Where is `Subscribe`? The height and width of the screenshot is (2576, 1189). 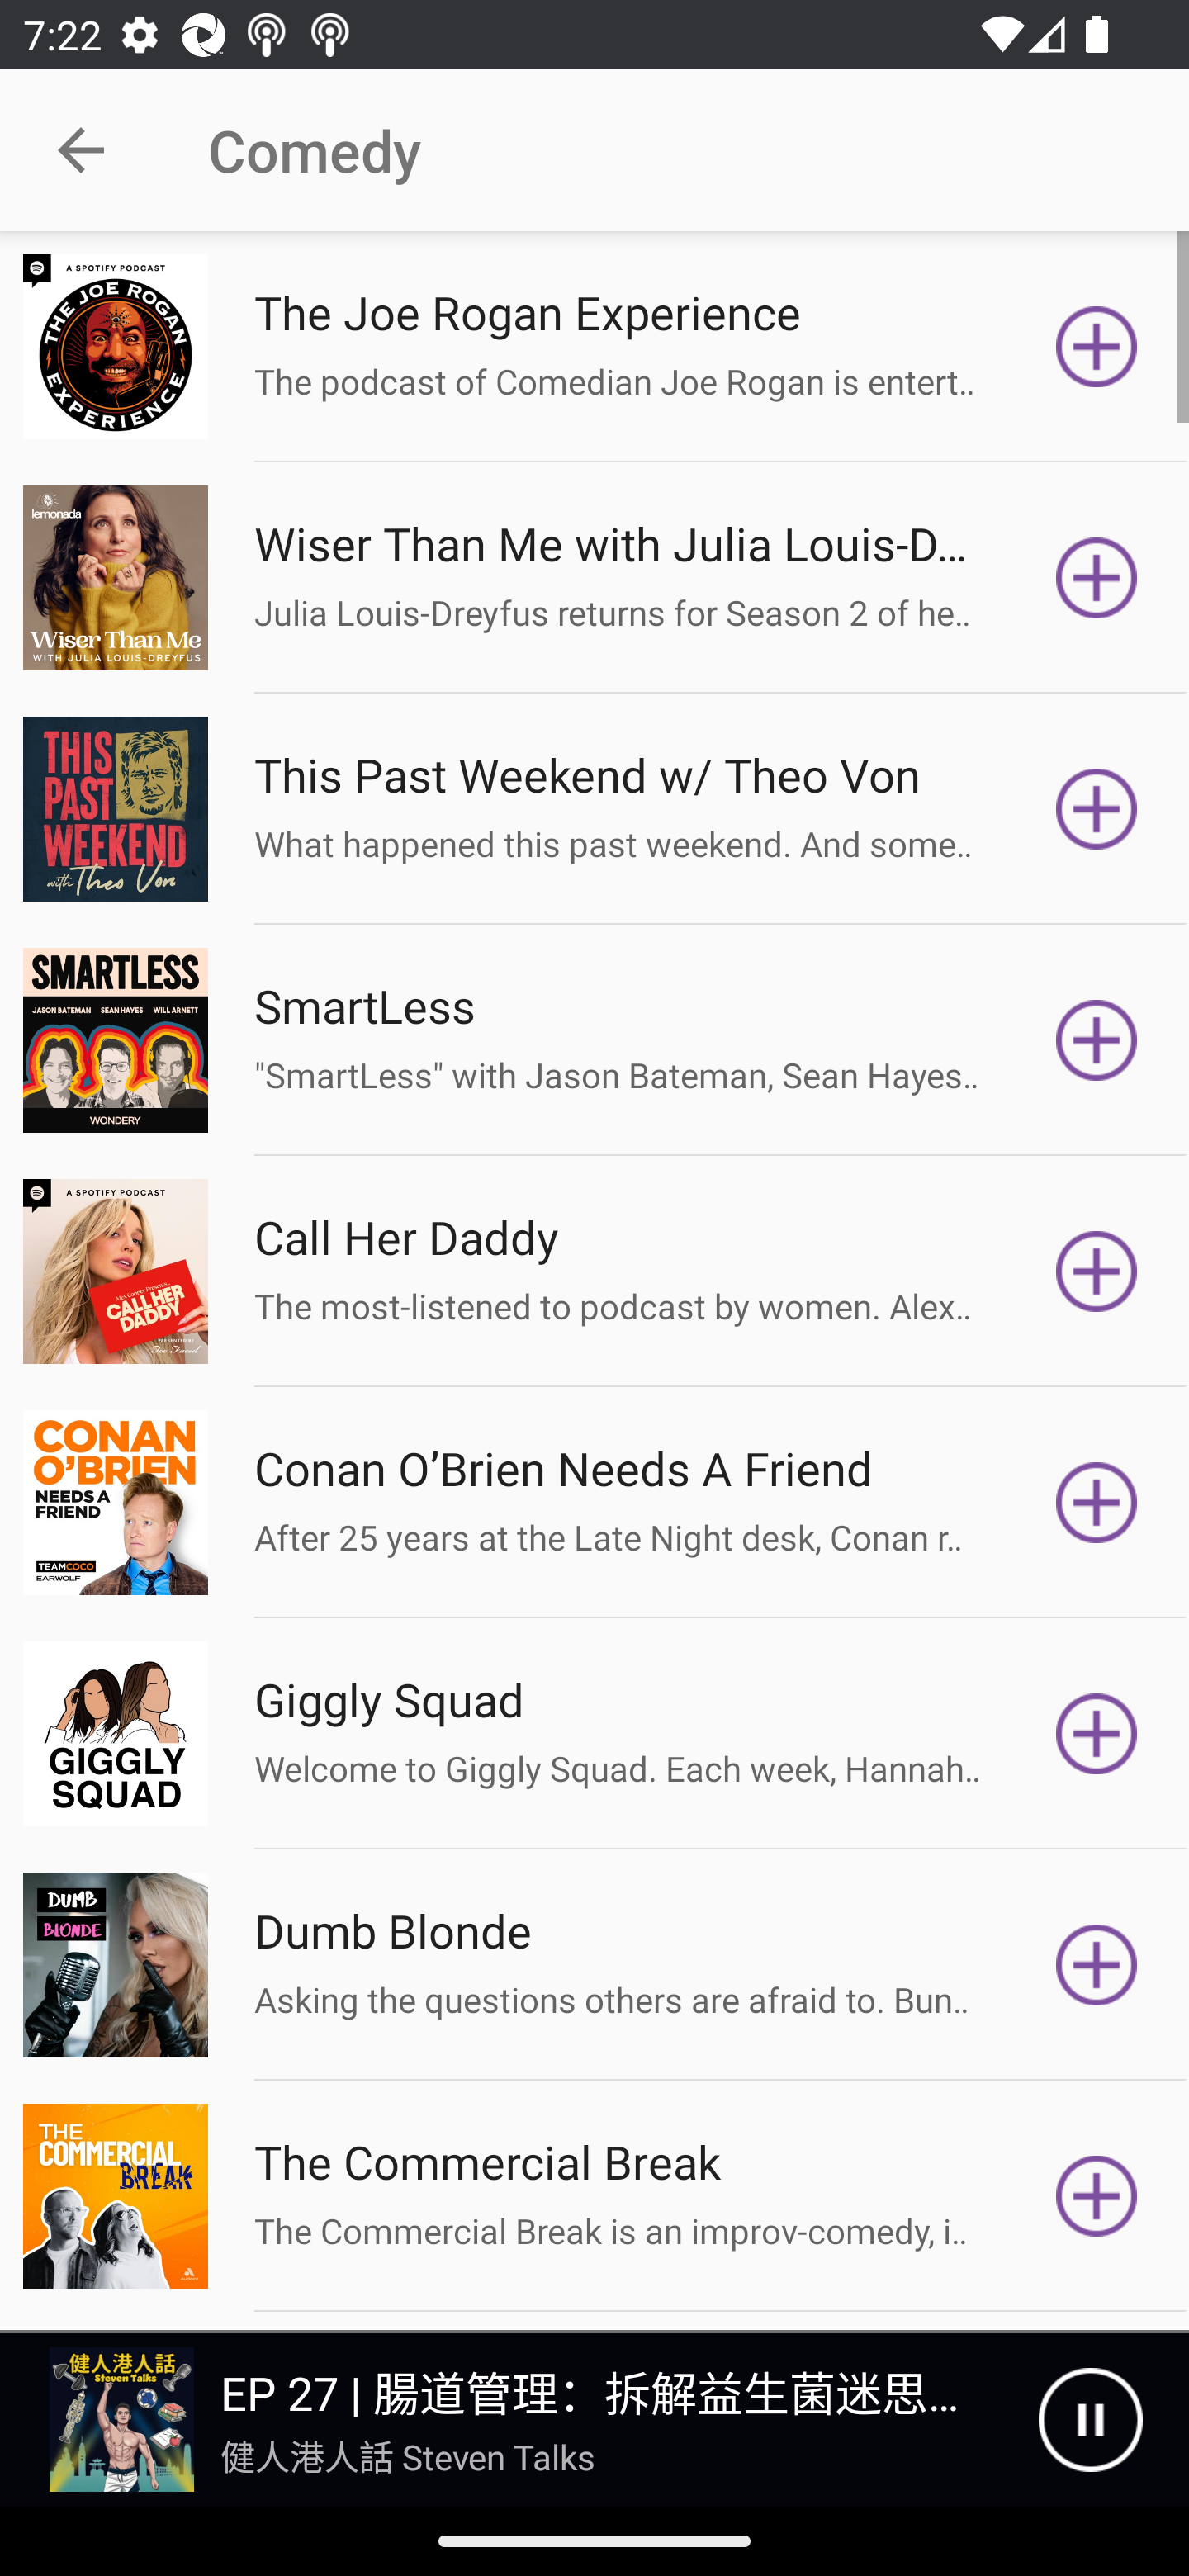 Subscribe is located at coordinates (1097, 1734).